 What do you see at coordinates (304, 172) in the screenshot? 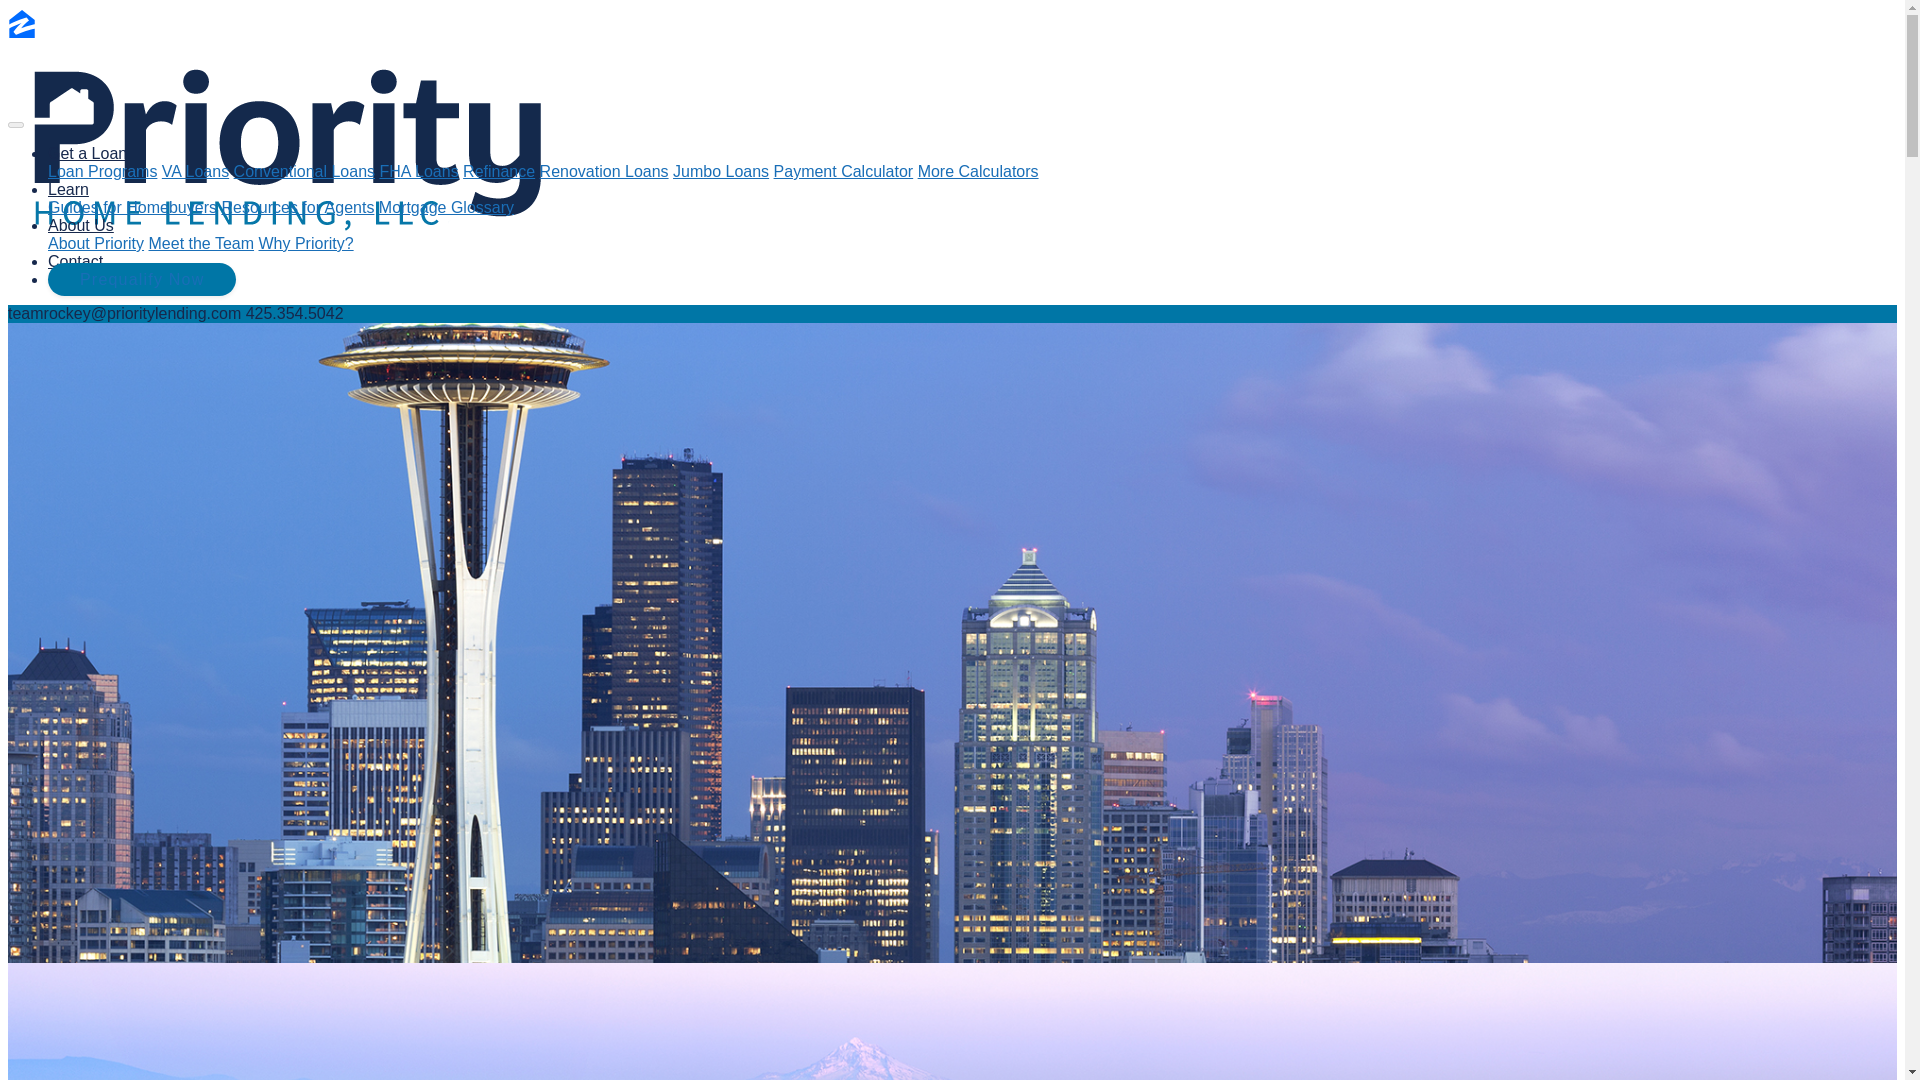
I see `Conventional Loans` at bounding box center [304, 172].